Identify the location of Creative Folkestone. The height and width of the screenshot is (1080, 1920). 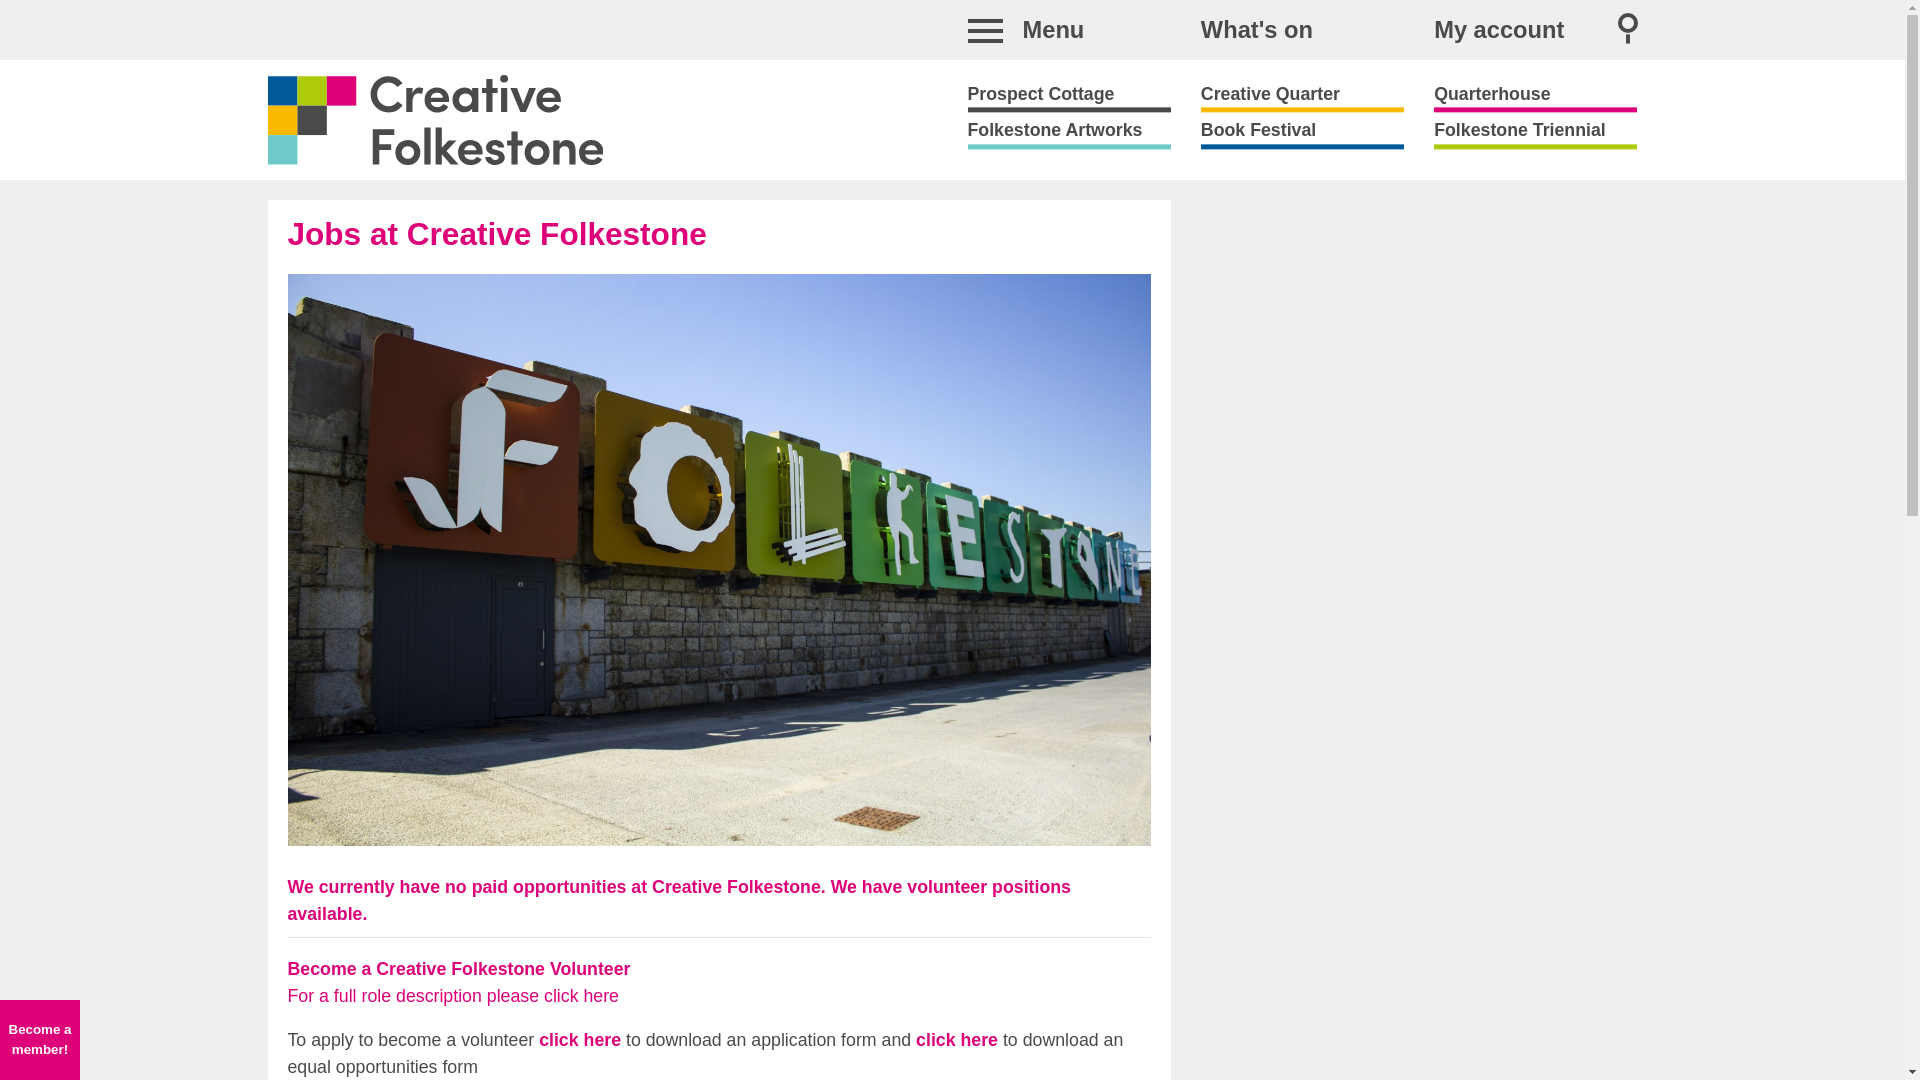
(434, 120).